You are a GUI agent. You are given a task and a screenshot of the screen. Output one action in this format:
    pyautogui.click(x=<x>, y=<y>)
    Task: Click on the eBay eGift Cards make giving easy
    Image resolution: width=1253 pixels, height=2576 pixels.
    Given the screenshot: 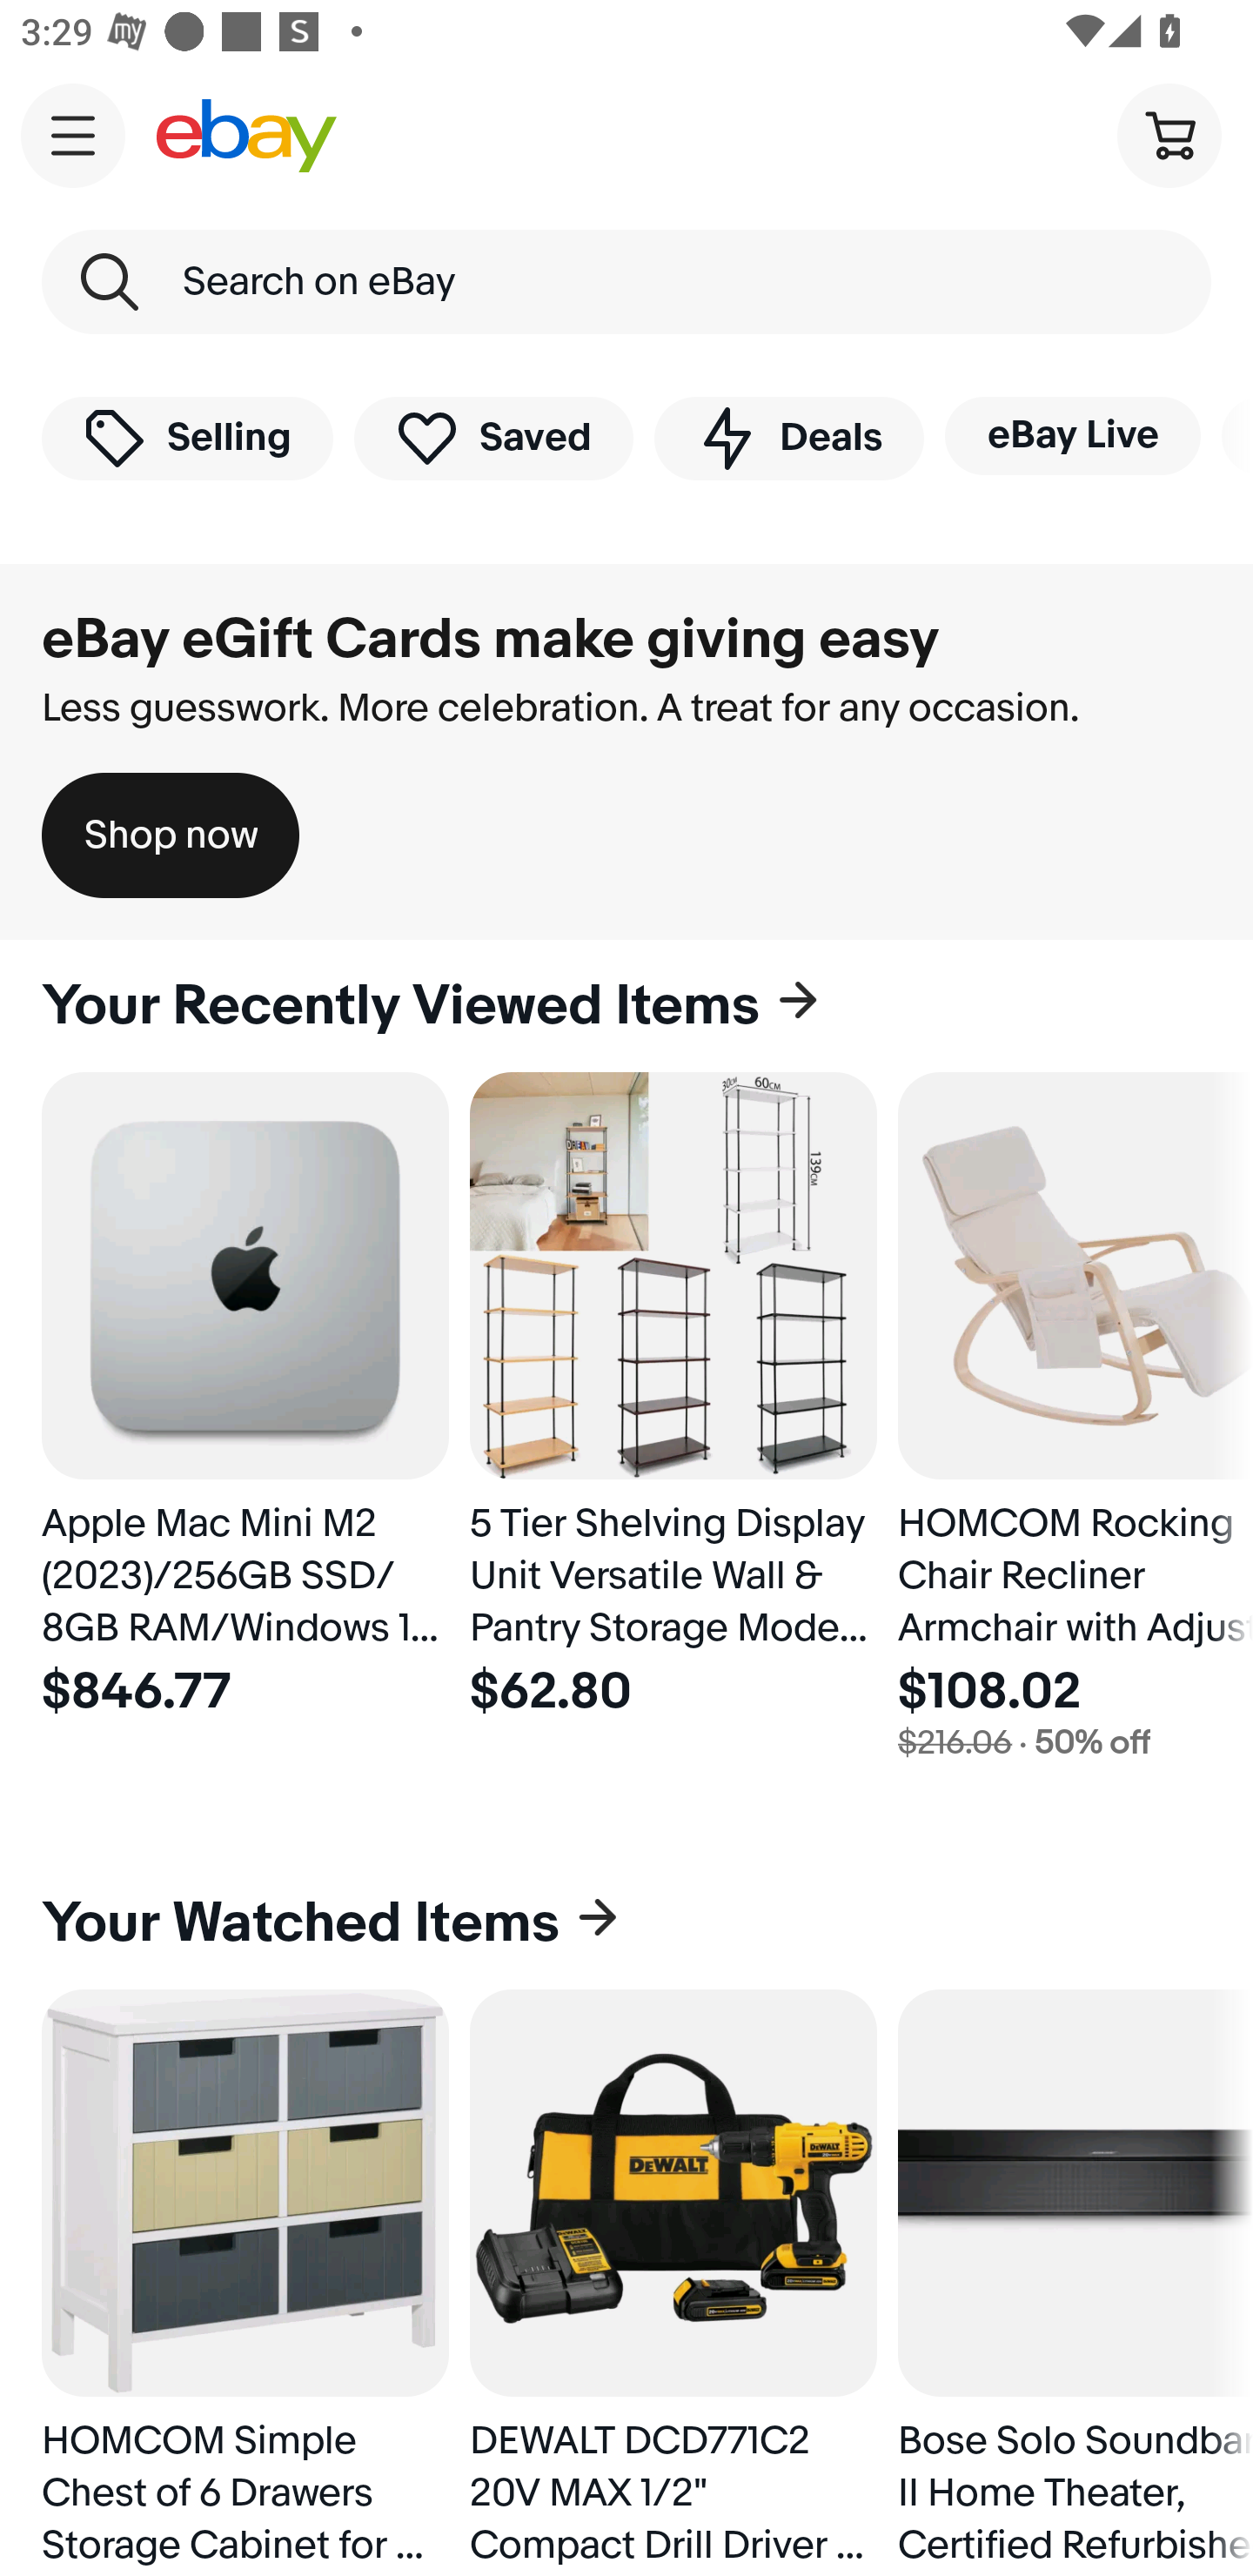 What is the action you would take?
    pyautogui.click(x=491, y=640)
    